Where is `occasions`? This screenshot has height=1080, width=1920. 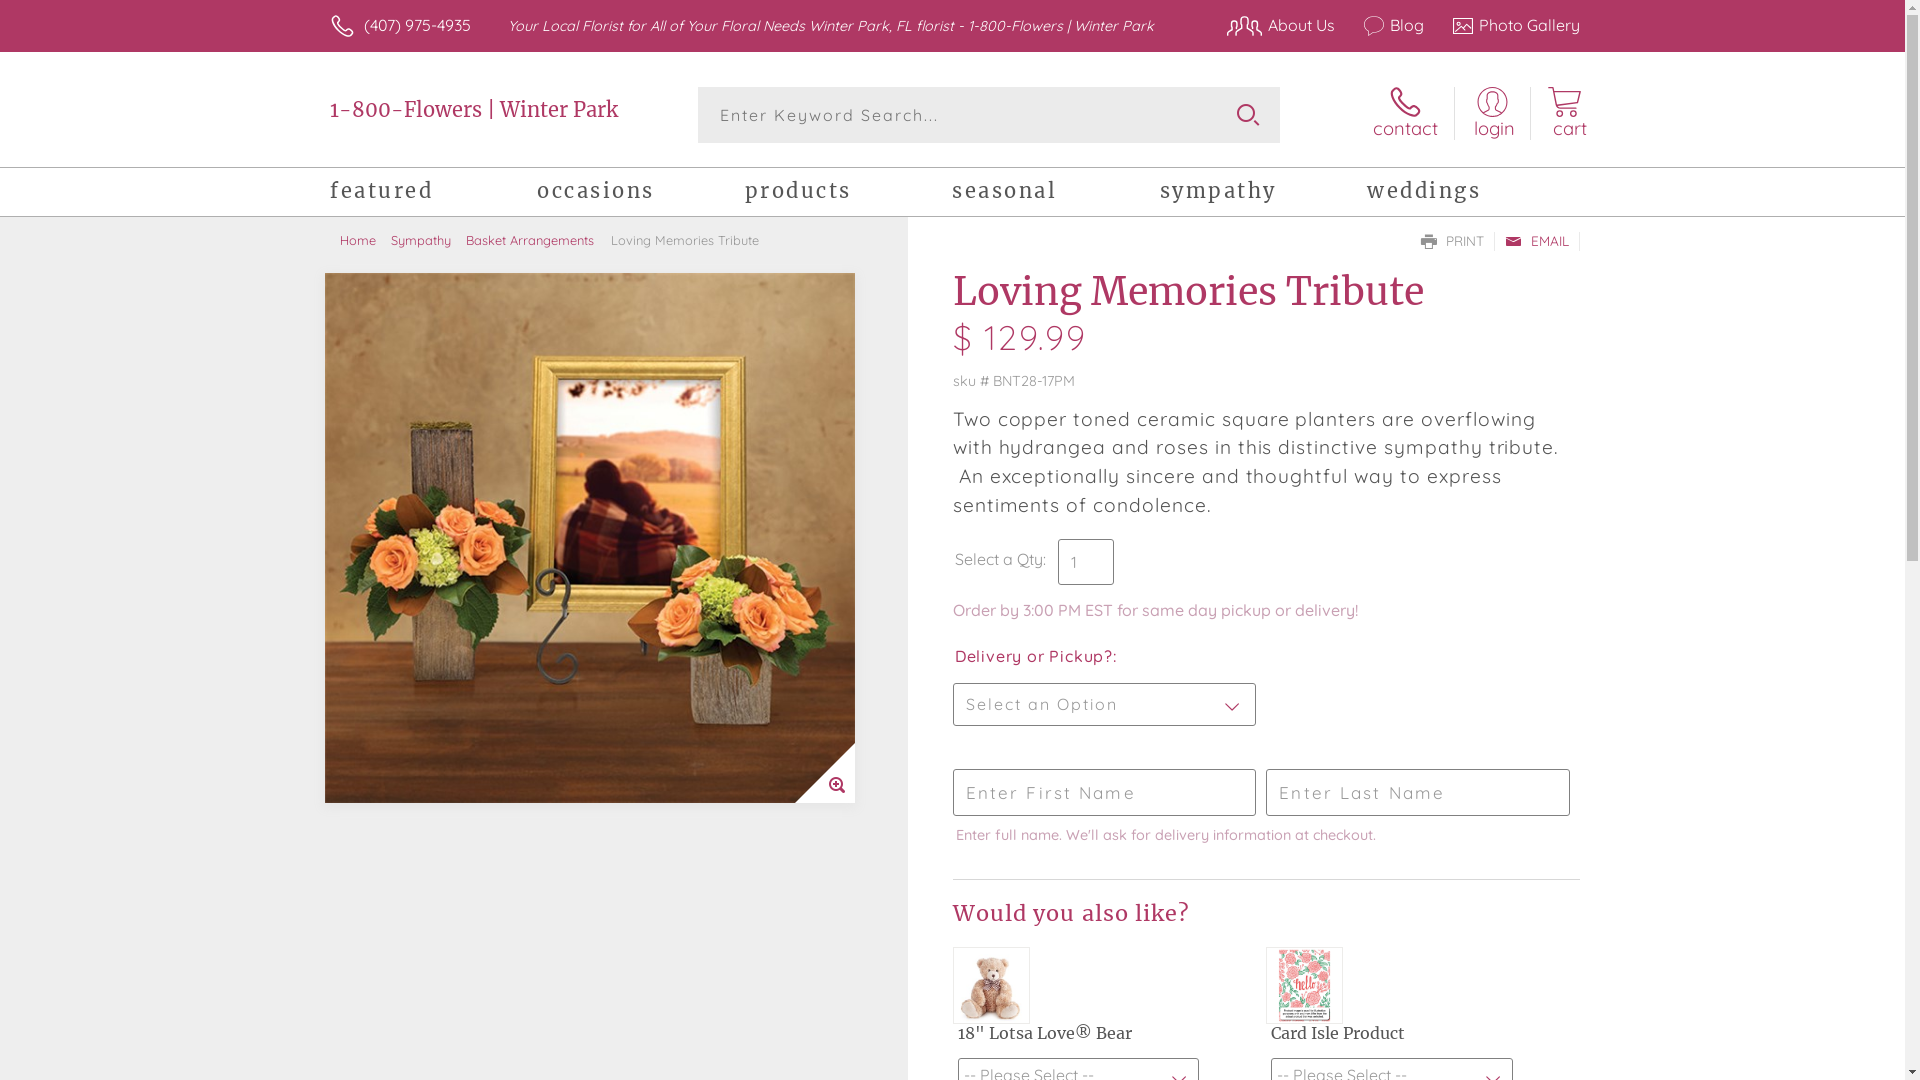
occasions is located at coordinates (640, 194).